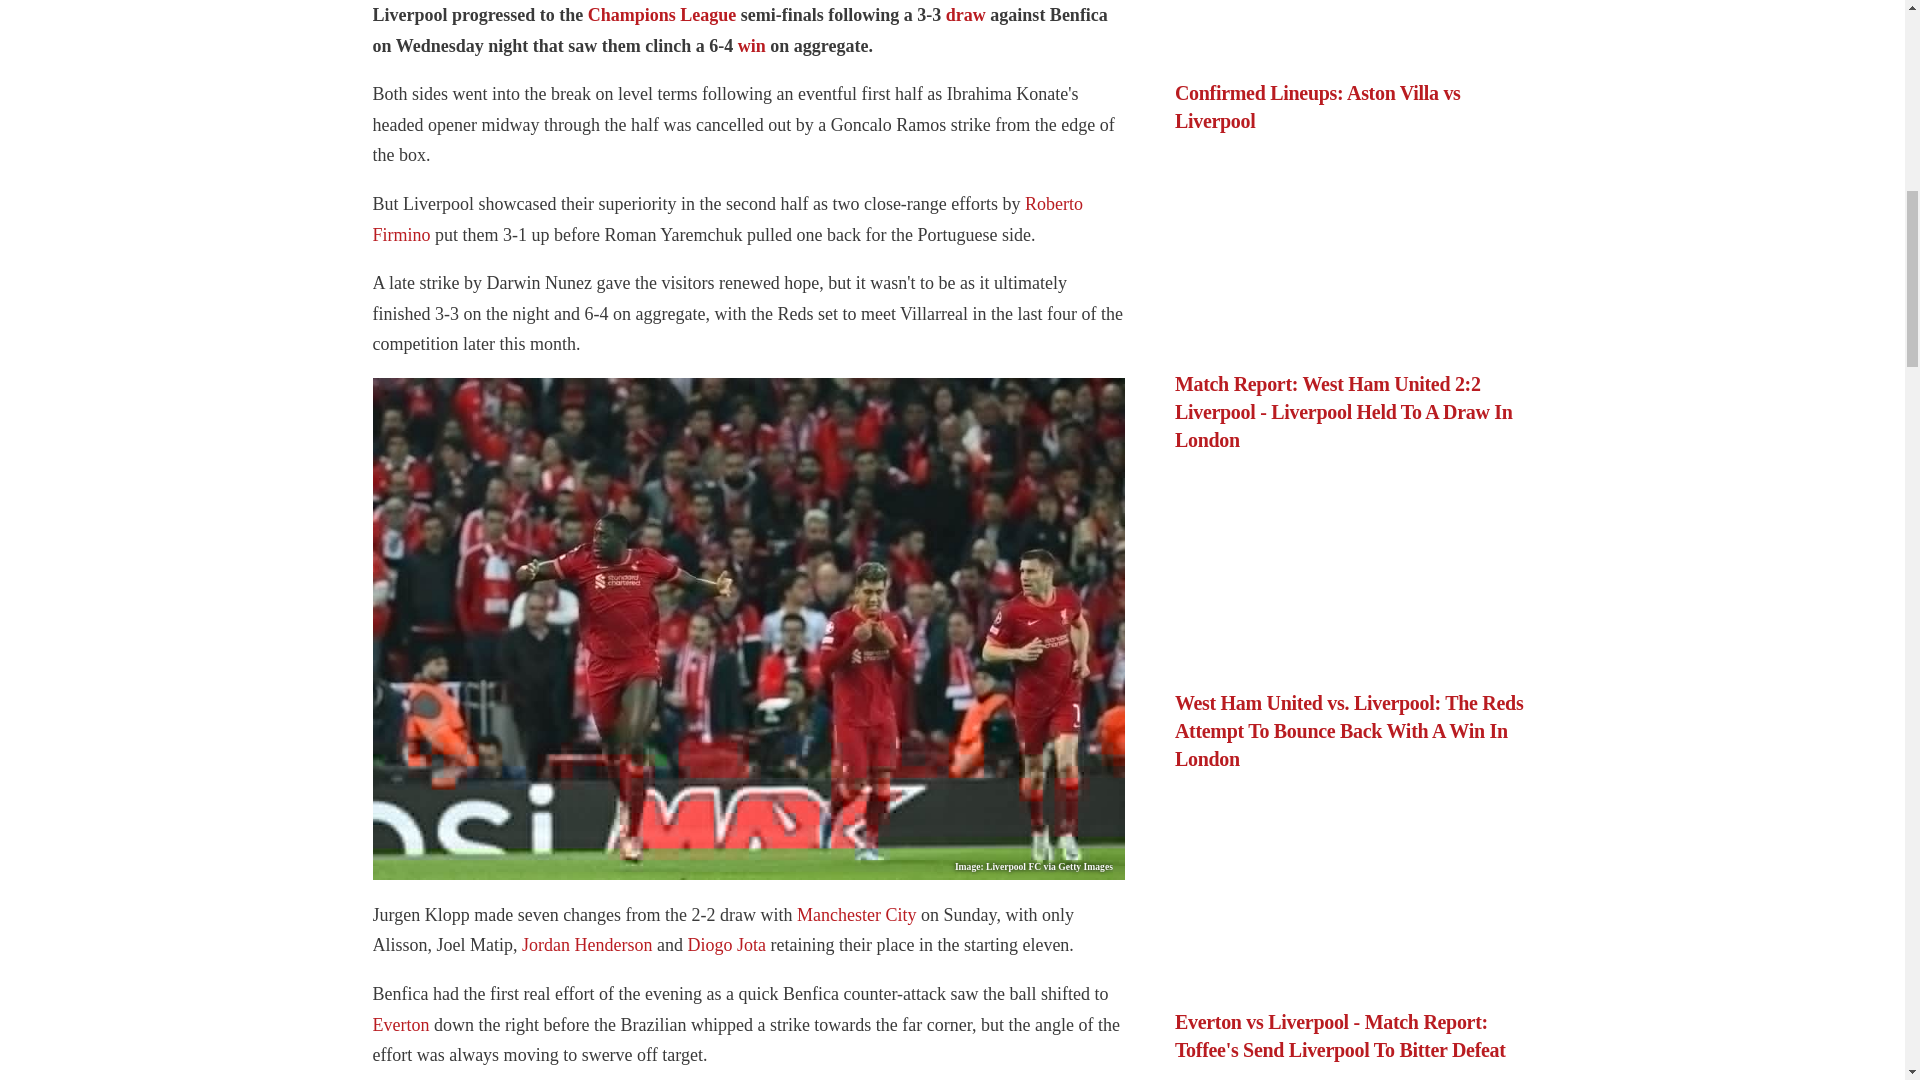  Describe the element at coordinates (662, 14) in the screenshot. I see `Related Liverpool FC news and insights` at that location.